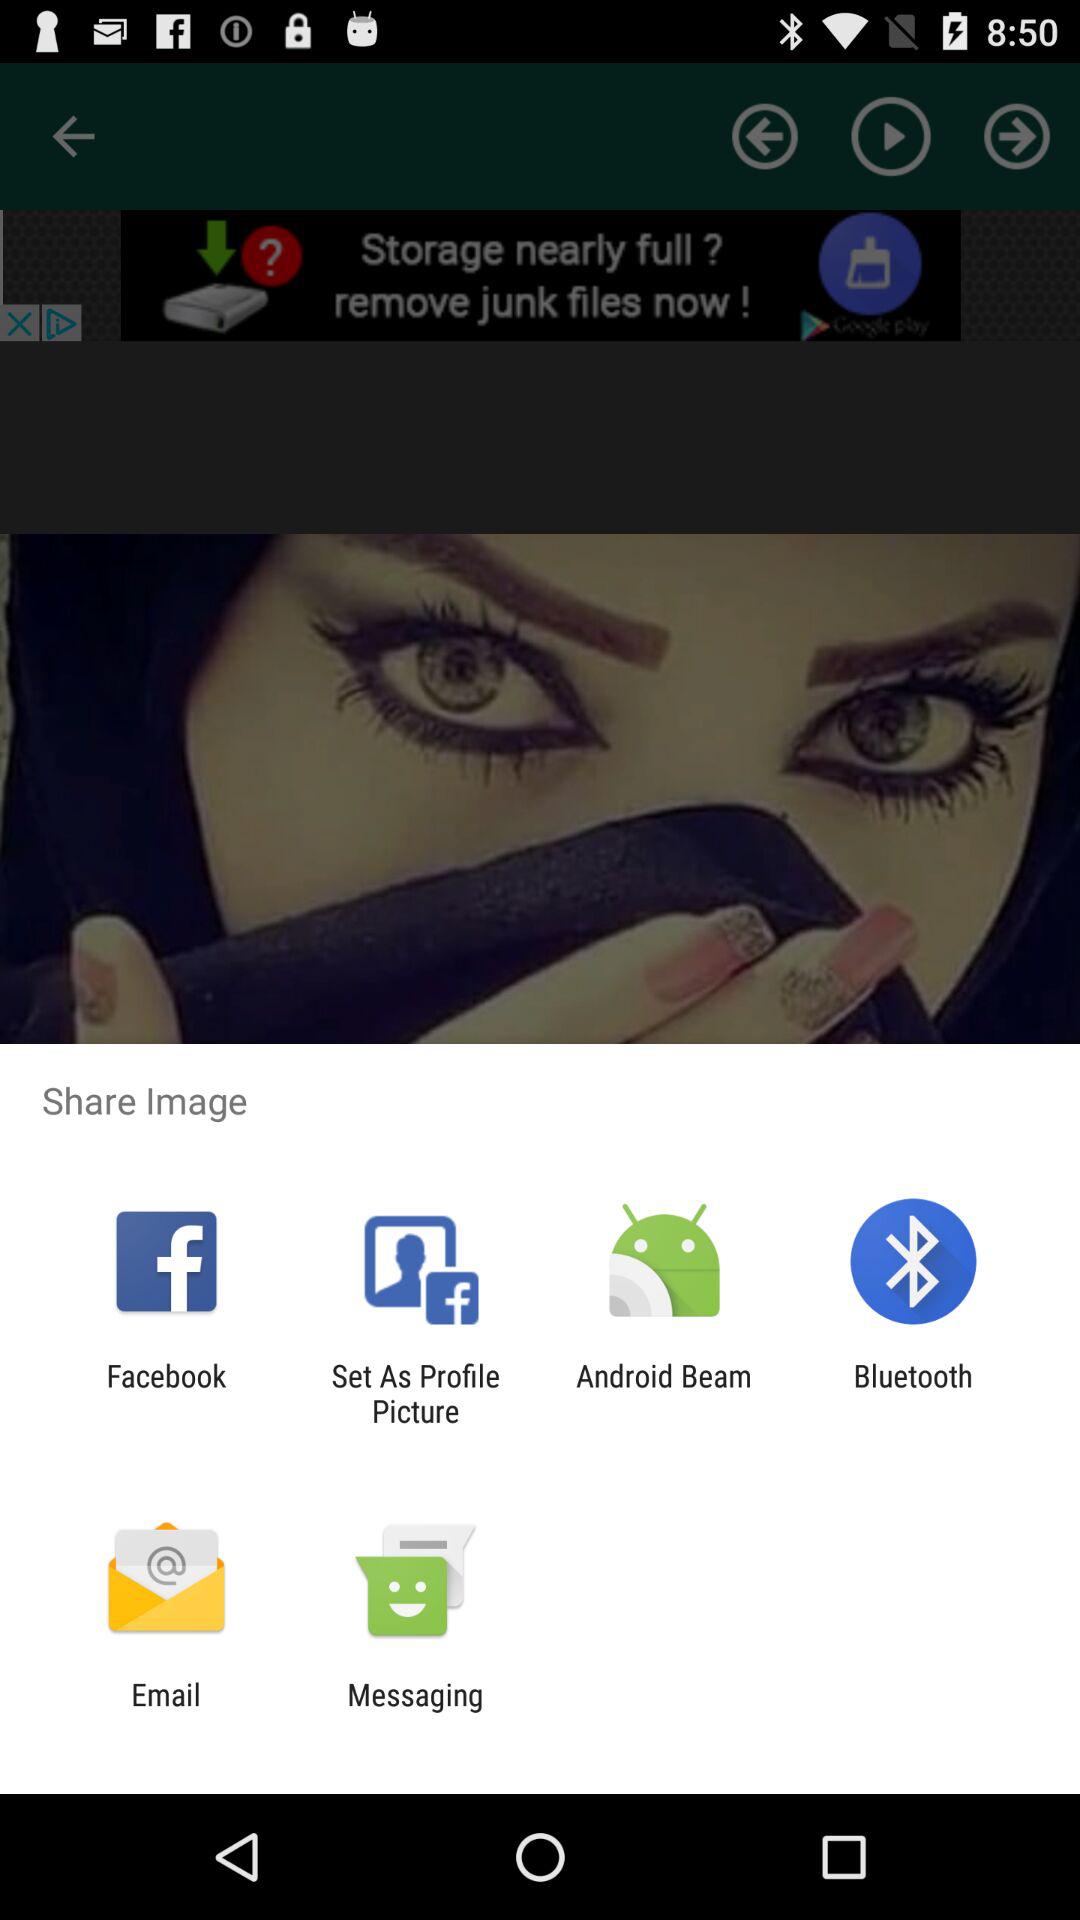  What do you see at coordinates (415, 1712) in the screenshot?
I see `scroll to messaging app` at bounding box center [415, 1712].